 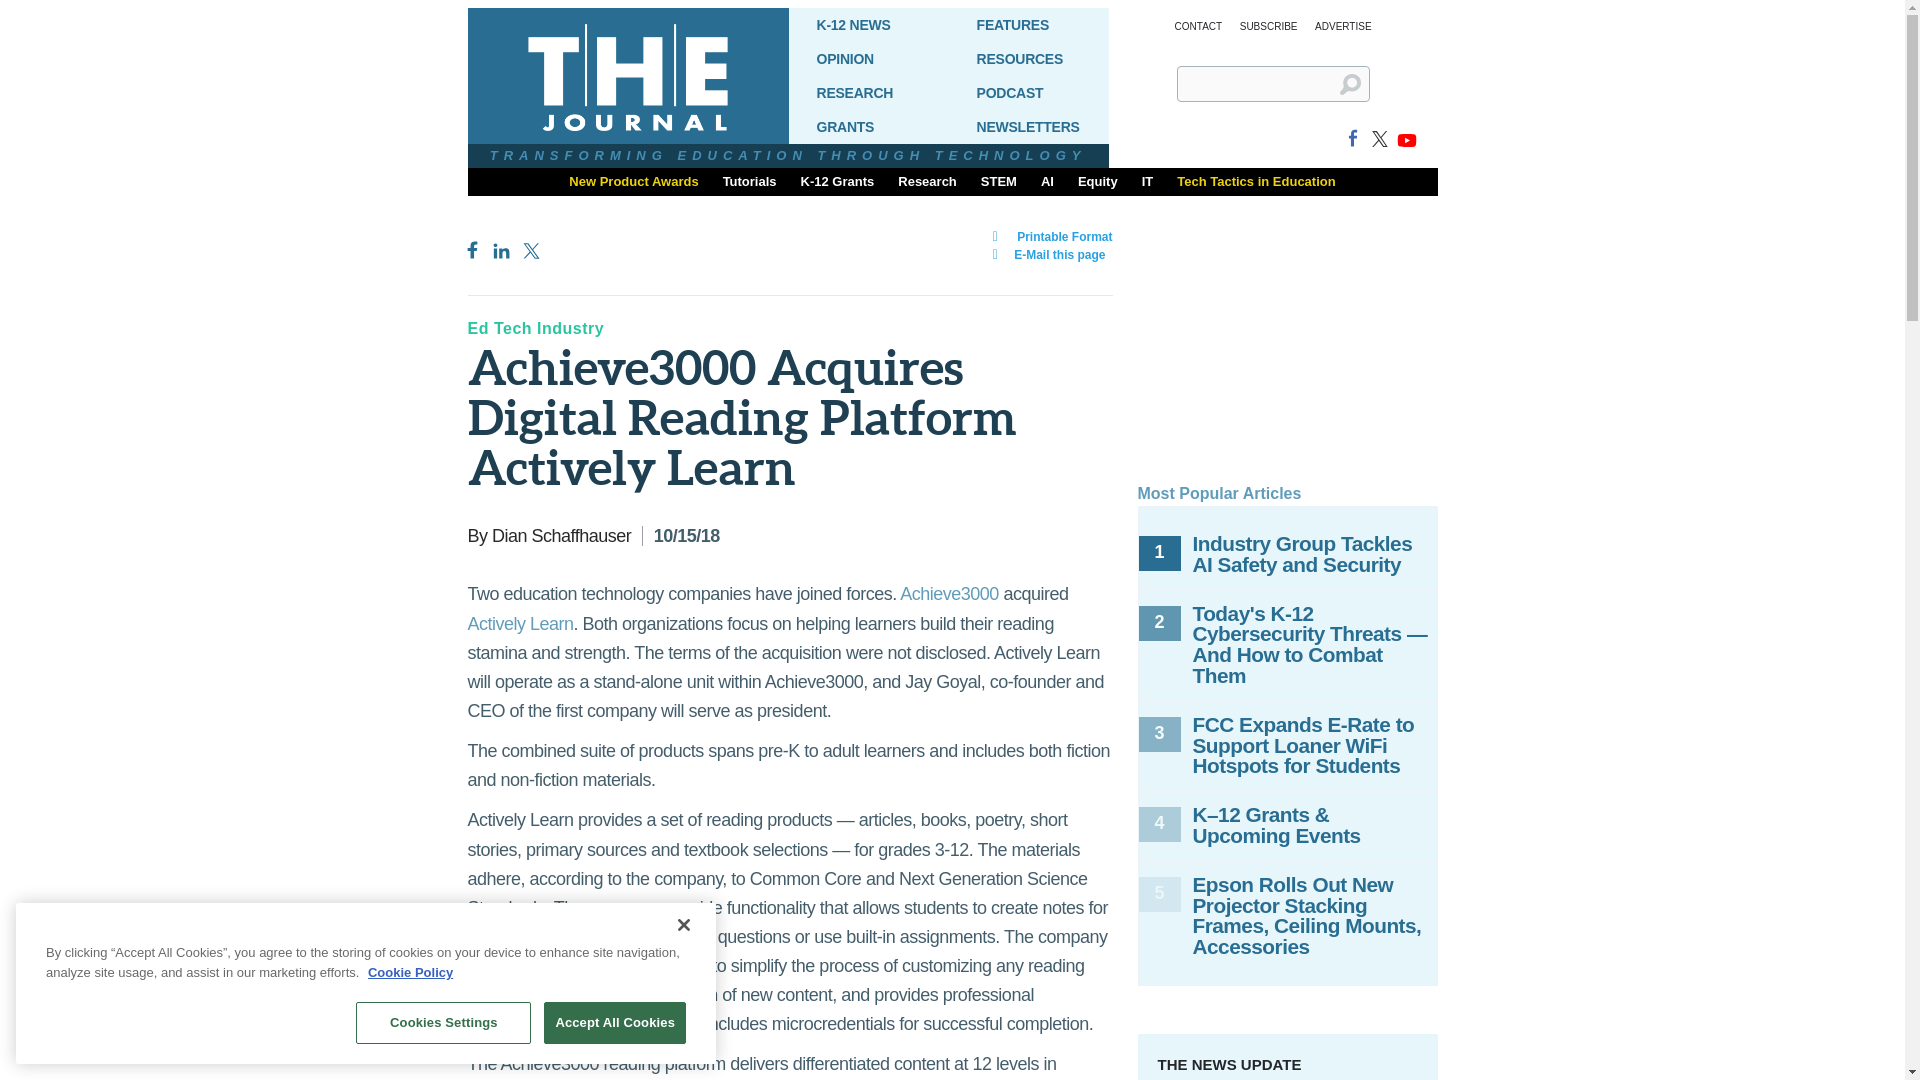 What do you see at coordinates (1358, 92) in the screenshot?
I see `Search` at bounding box center [1358, 92].